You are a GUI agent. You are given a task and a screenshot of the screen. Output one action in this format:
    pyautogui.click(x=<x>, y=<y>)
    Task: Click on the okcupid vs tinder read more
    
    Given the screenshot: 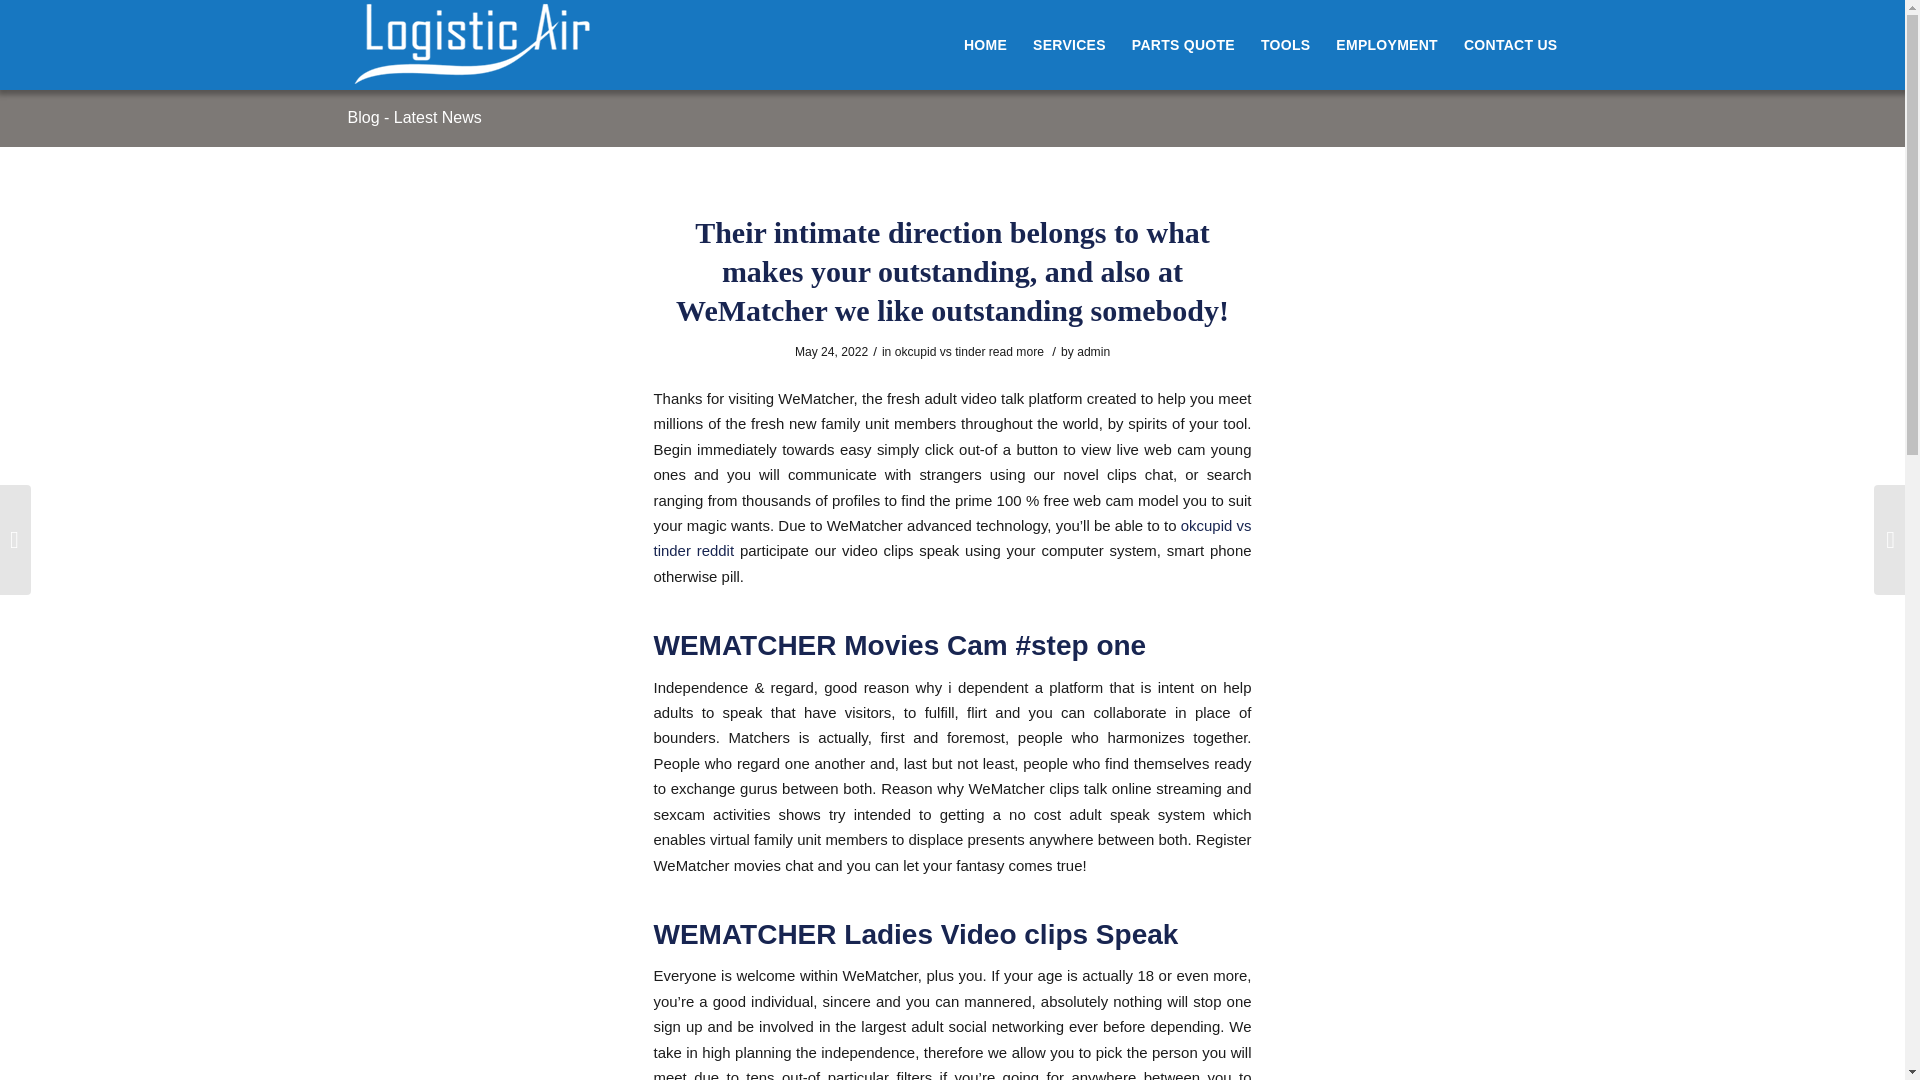 What is the action you would take?
    pyautogui.click(x=969, y=351)
    